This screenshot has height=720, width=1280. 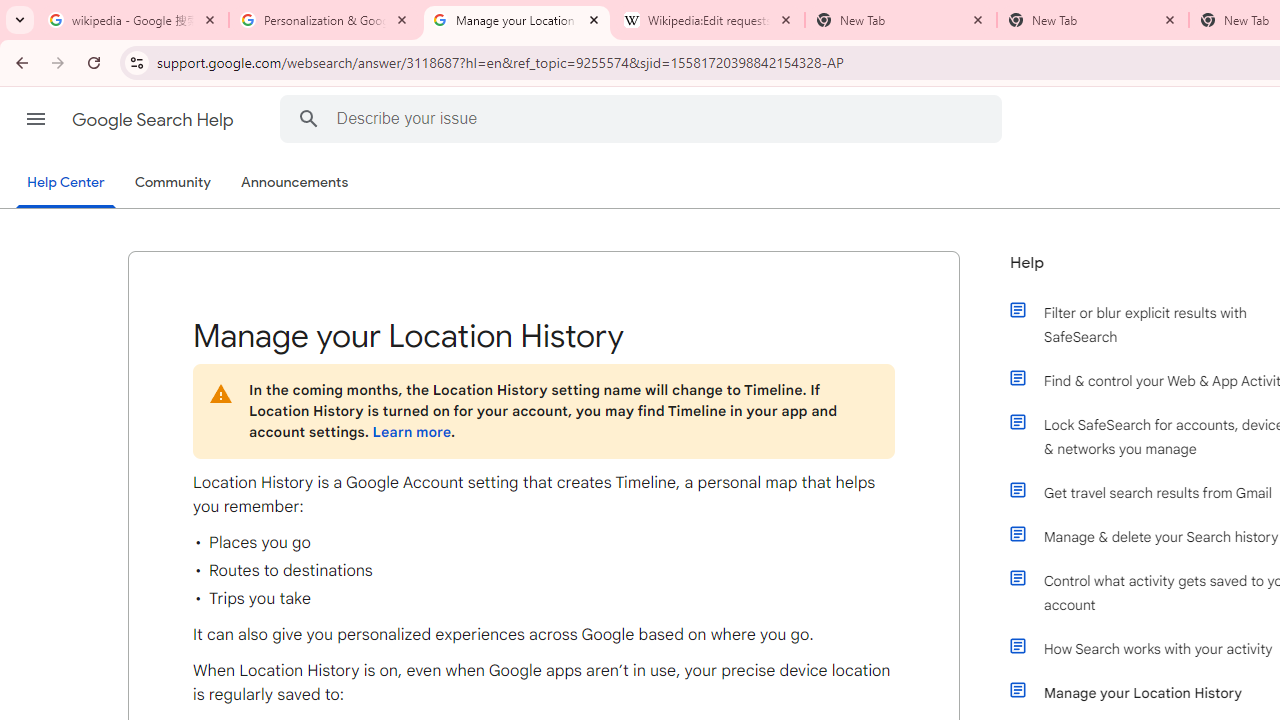 What do you see at coordinates (294, 183) in the screenshot?
I see `Announcements` at bounding box center [294, 183].